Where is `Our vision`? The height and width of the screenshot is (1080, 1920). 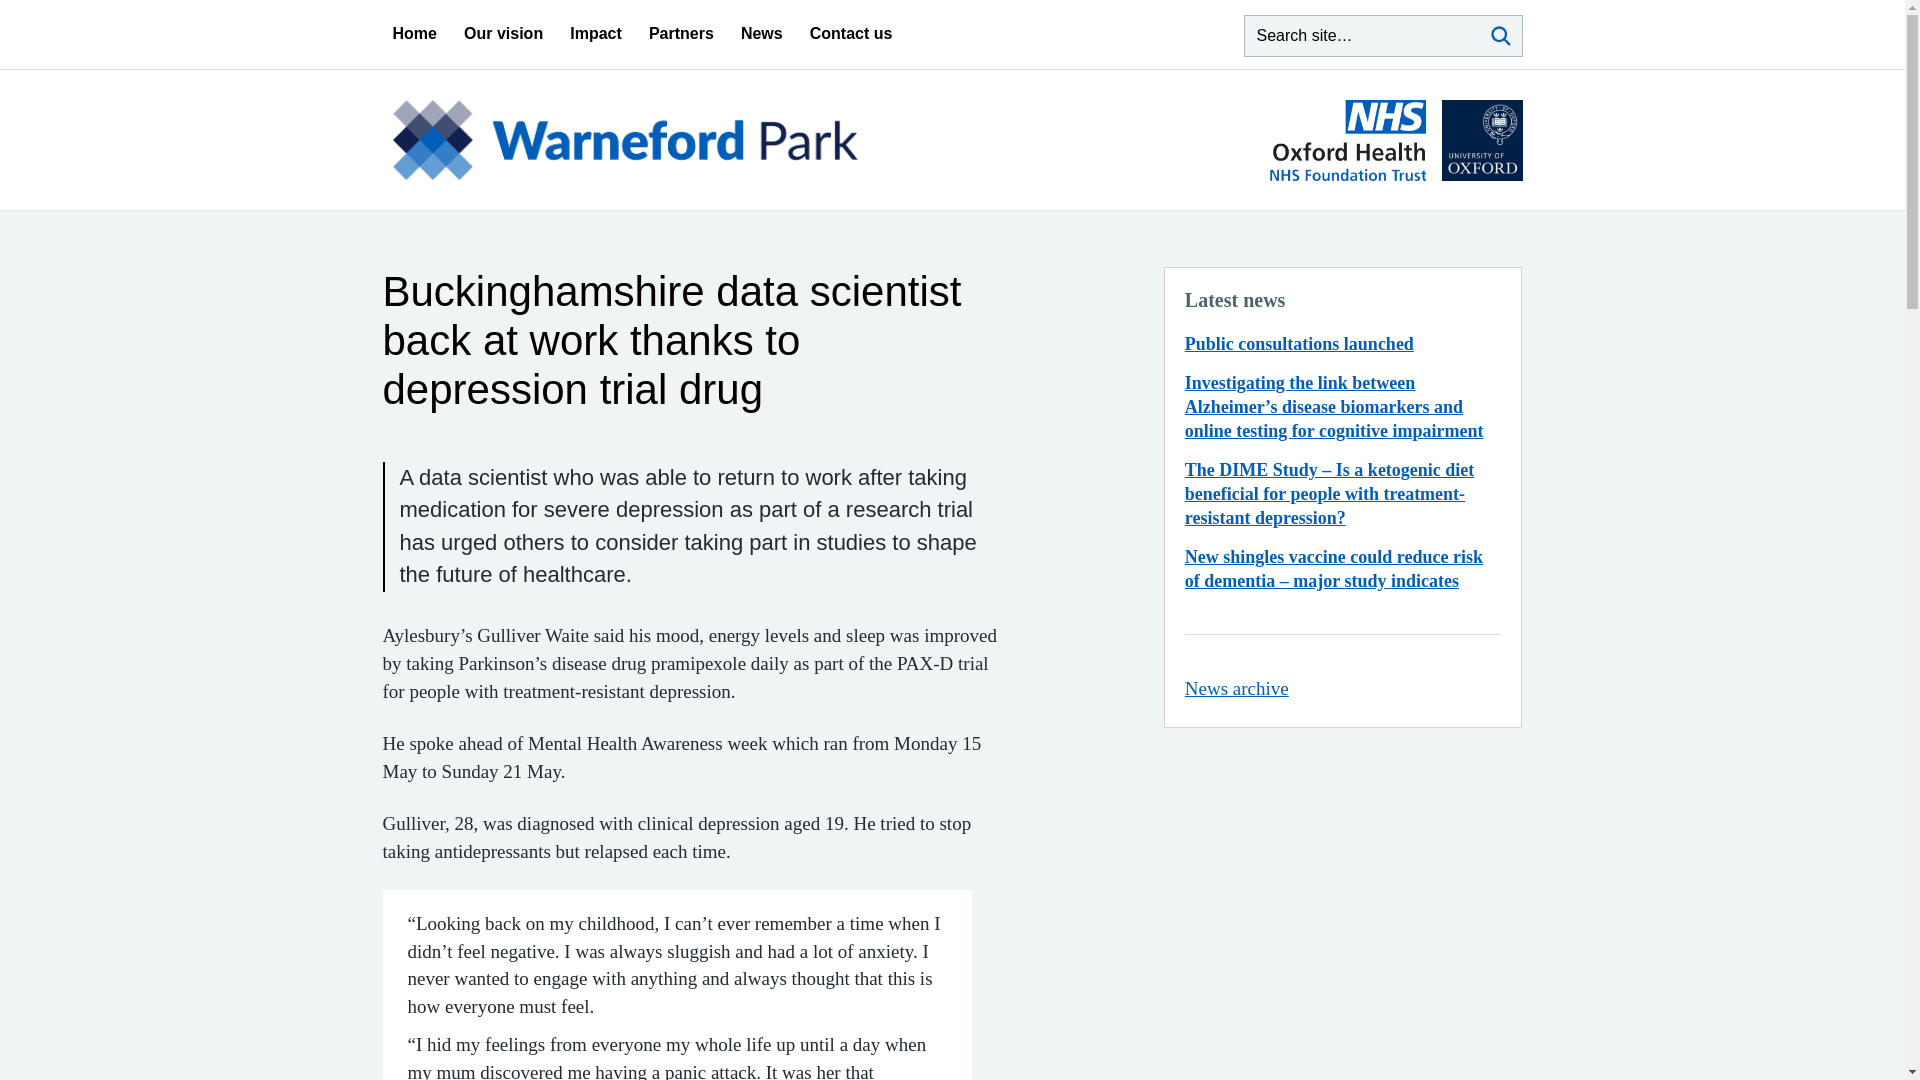
Our vision is located at coordinates (504, 34).